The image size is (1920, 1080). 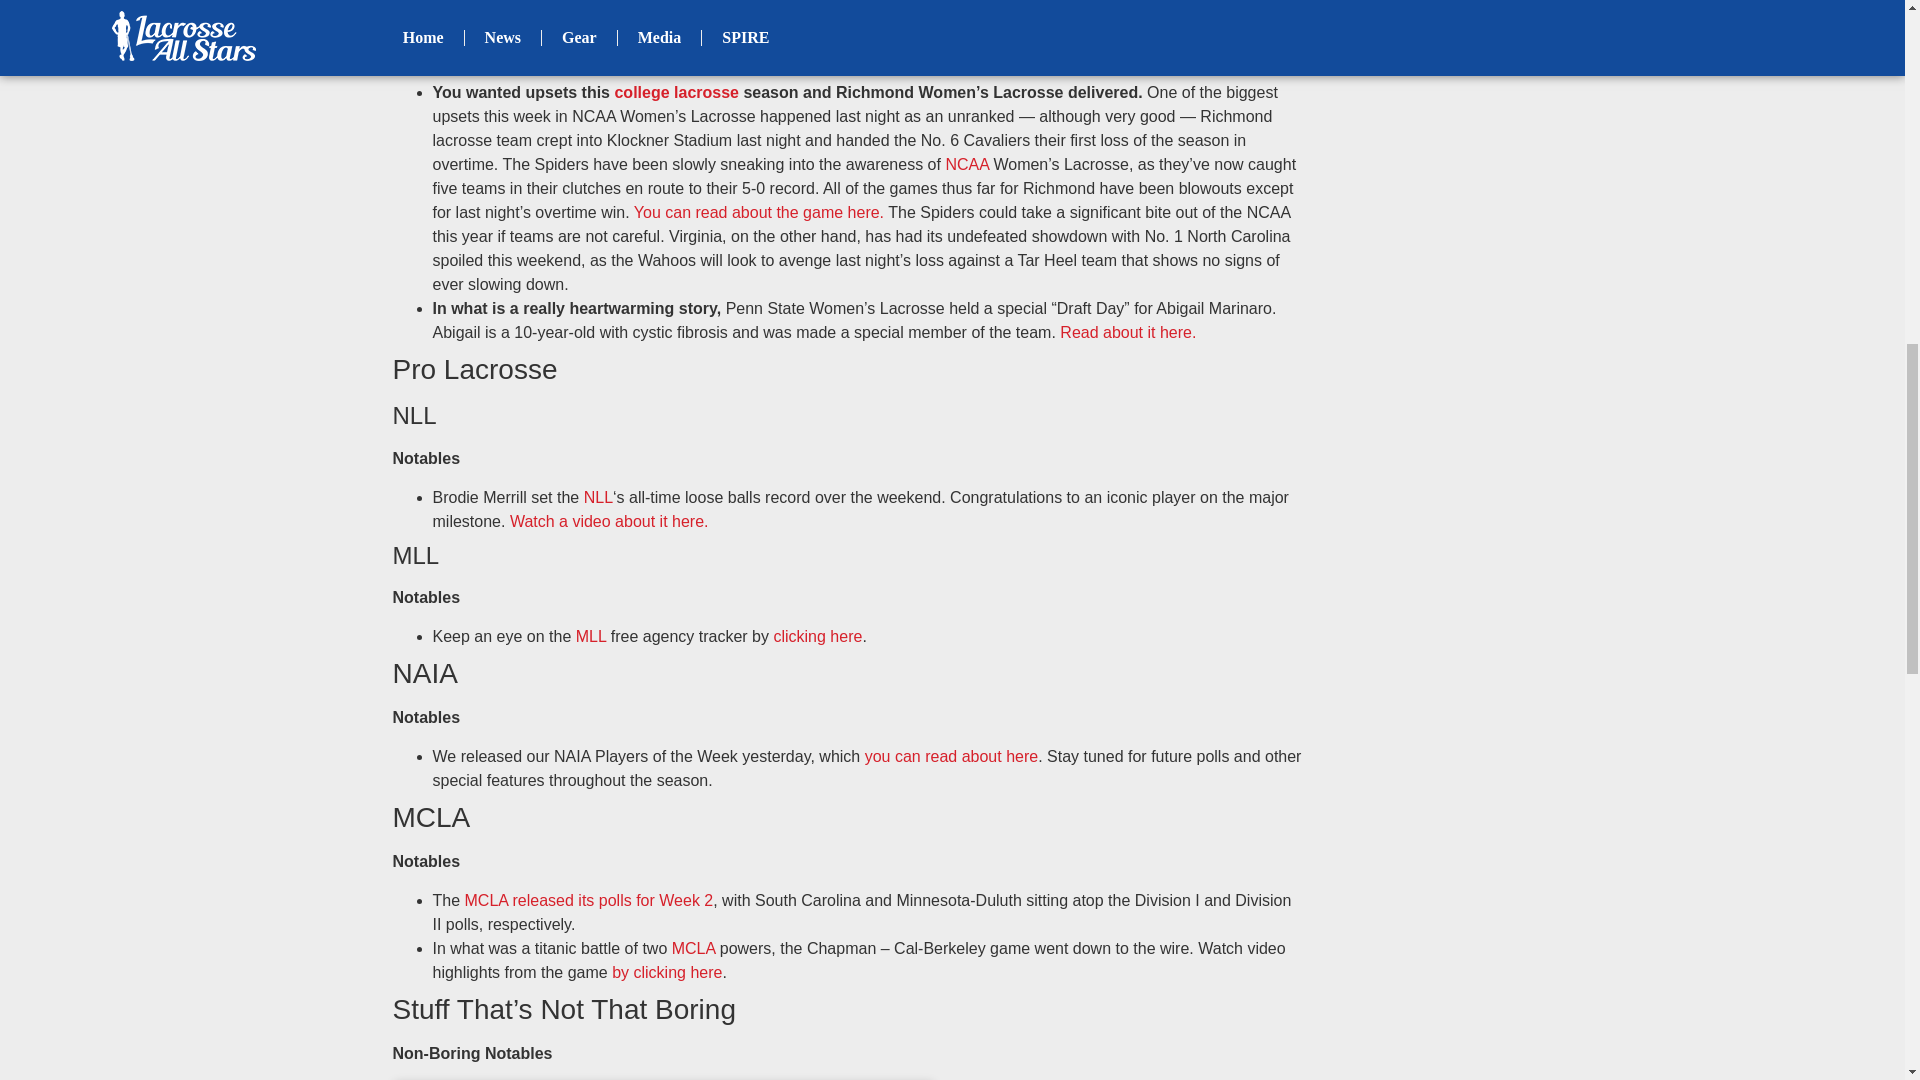 I want to click on NCAA, so click(x=966, y=164).